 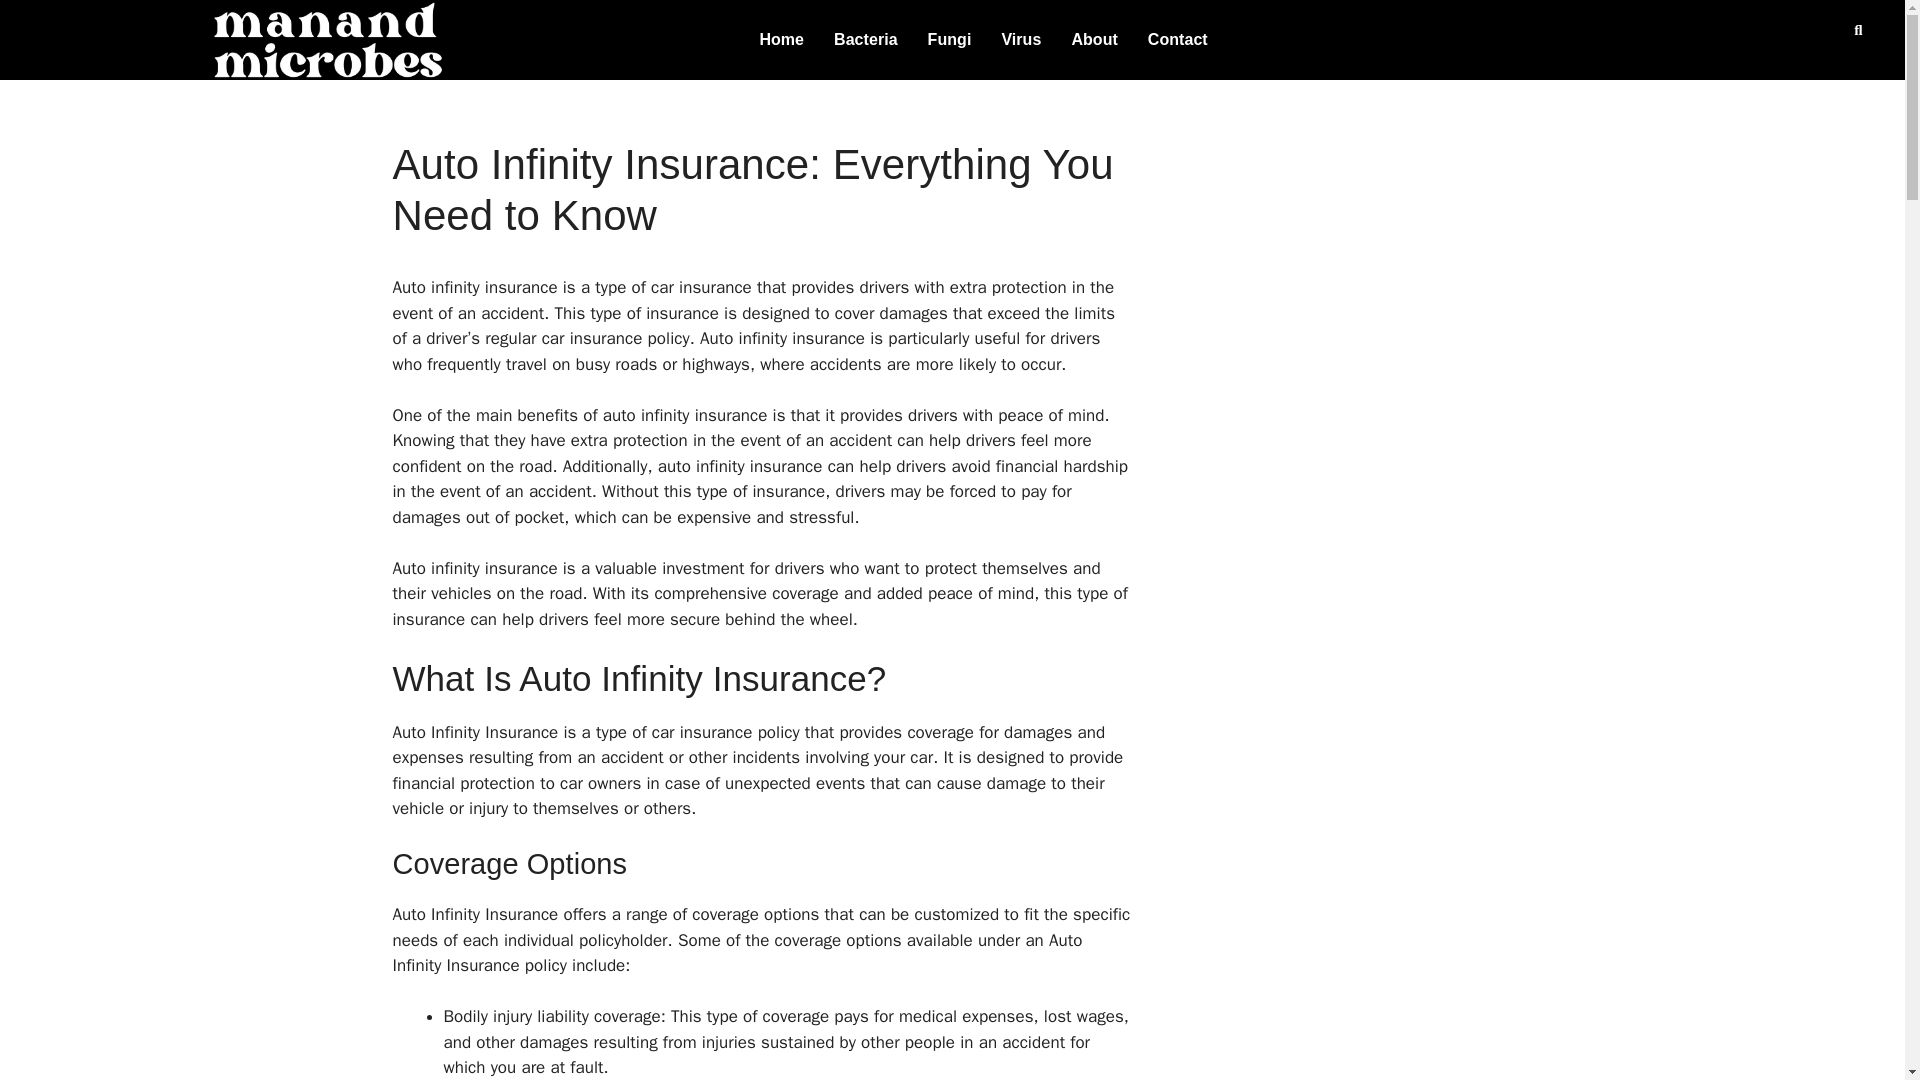 I want to click on Contact, so click(x=1178, y=40).